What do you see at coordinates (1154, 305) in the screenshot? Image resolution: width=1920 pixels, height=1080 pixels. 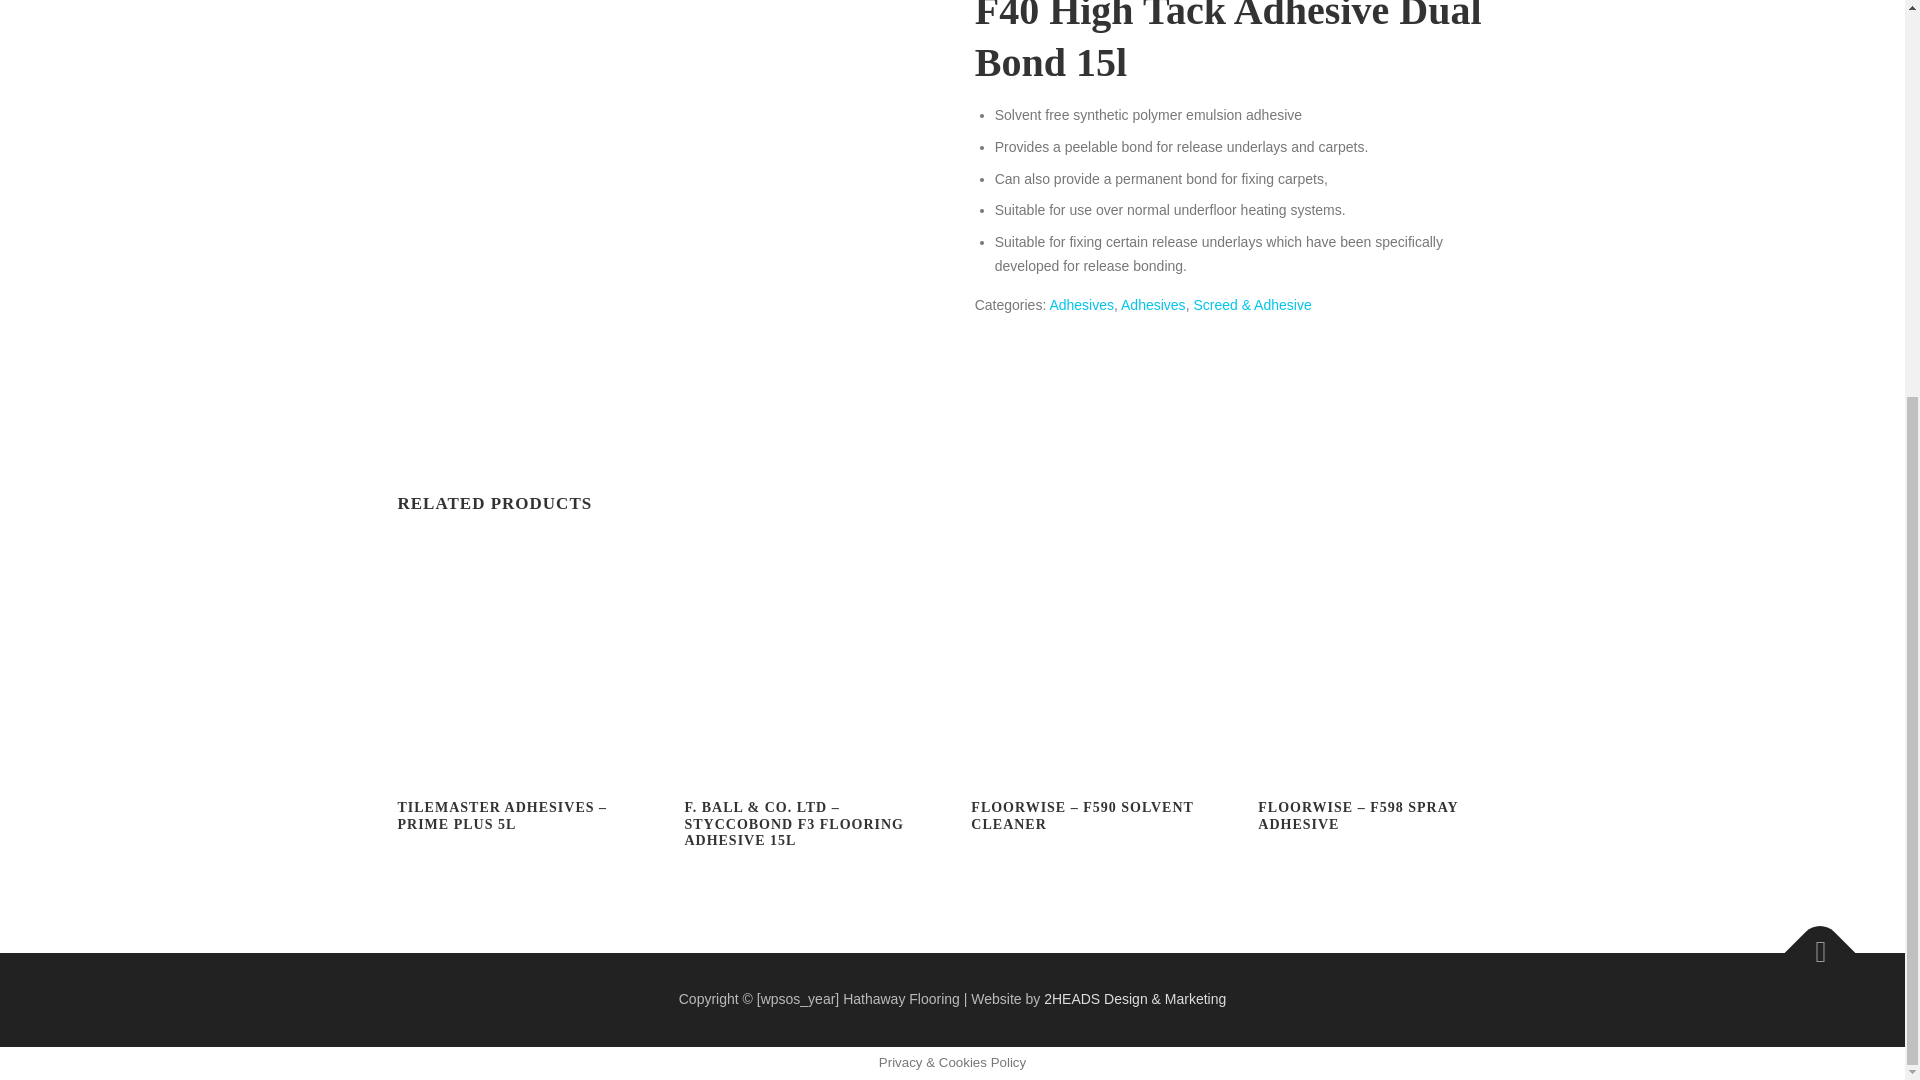 I see `Adhesives` at bounding box center [1154, 305].